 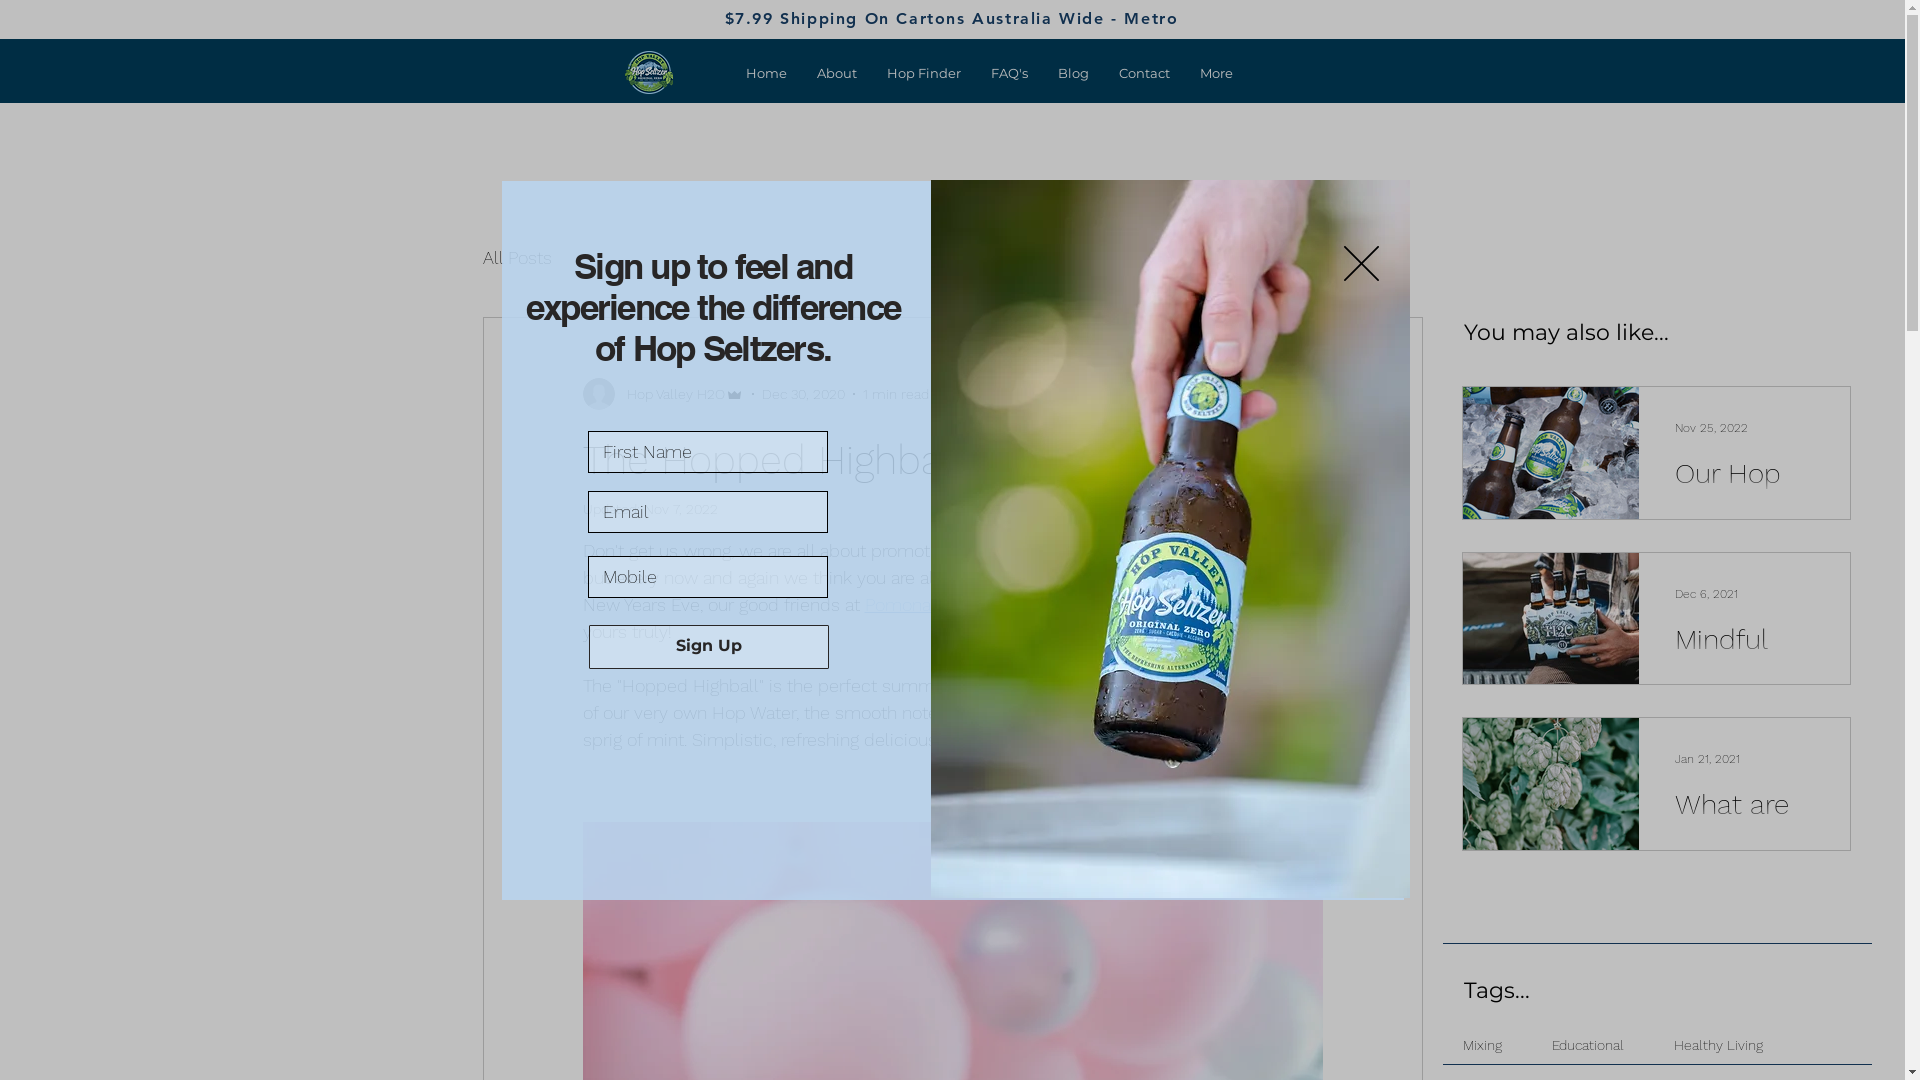 What do you see at coordinates (837, 73) in the screenshot?
I see `About` at bounding box center [837, 73].